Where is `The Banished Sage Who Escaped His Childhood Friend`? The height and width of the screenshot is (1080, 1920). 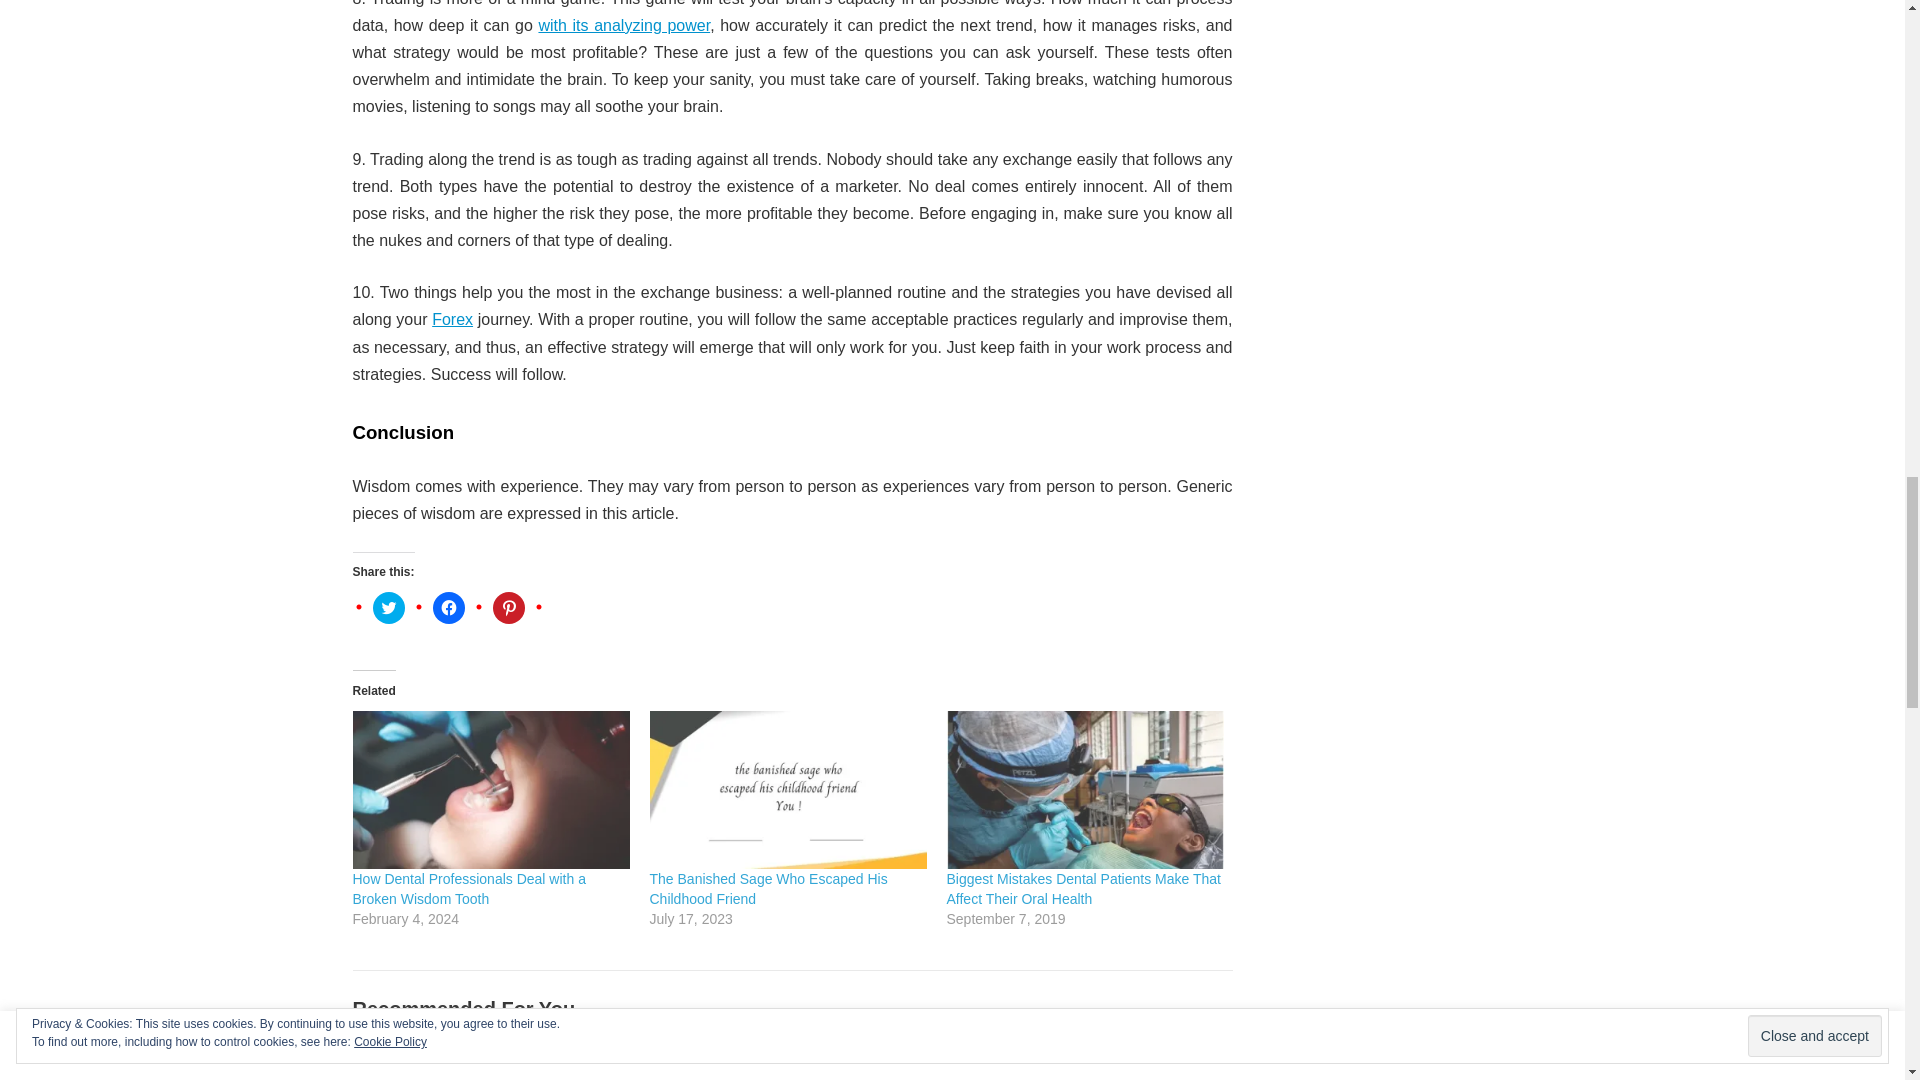
The Banished Sage Who Escaped His Childhood Friend is located at coordinates (788, 790).